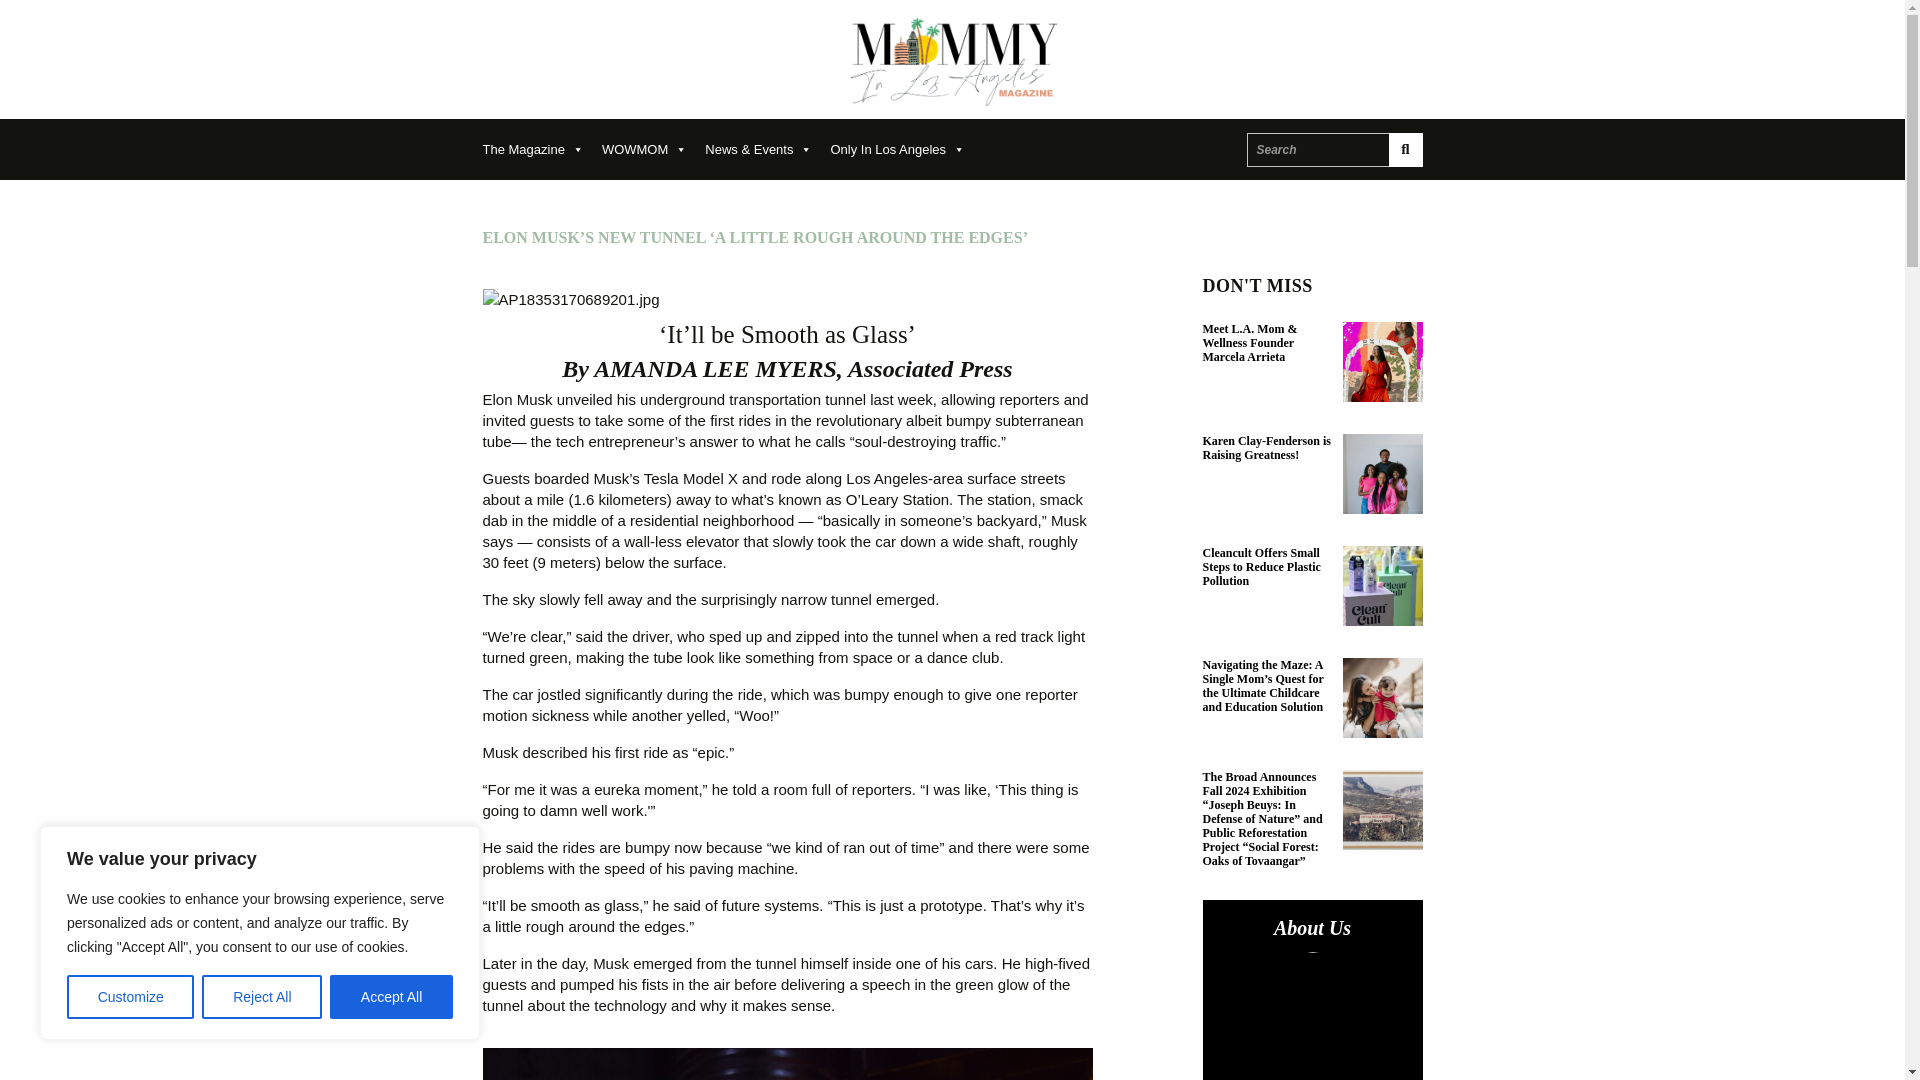 This screenshot has width=1920, height=1080. What do you see at coordinates (262, 997) in the screenshot?
I see `Reject All` at bounding box center [262, 997].